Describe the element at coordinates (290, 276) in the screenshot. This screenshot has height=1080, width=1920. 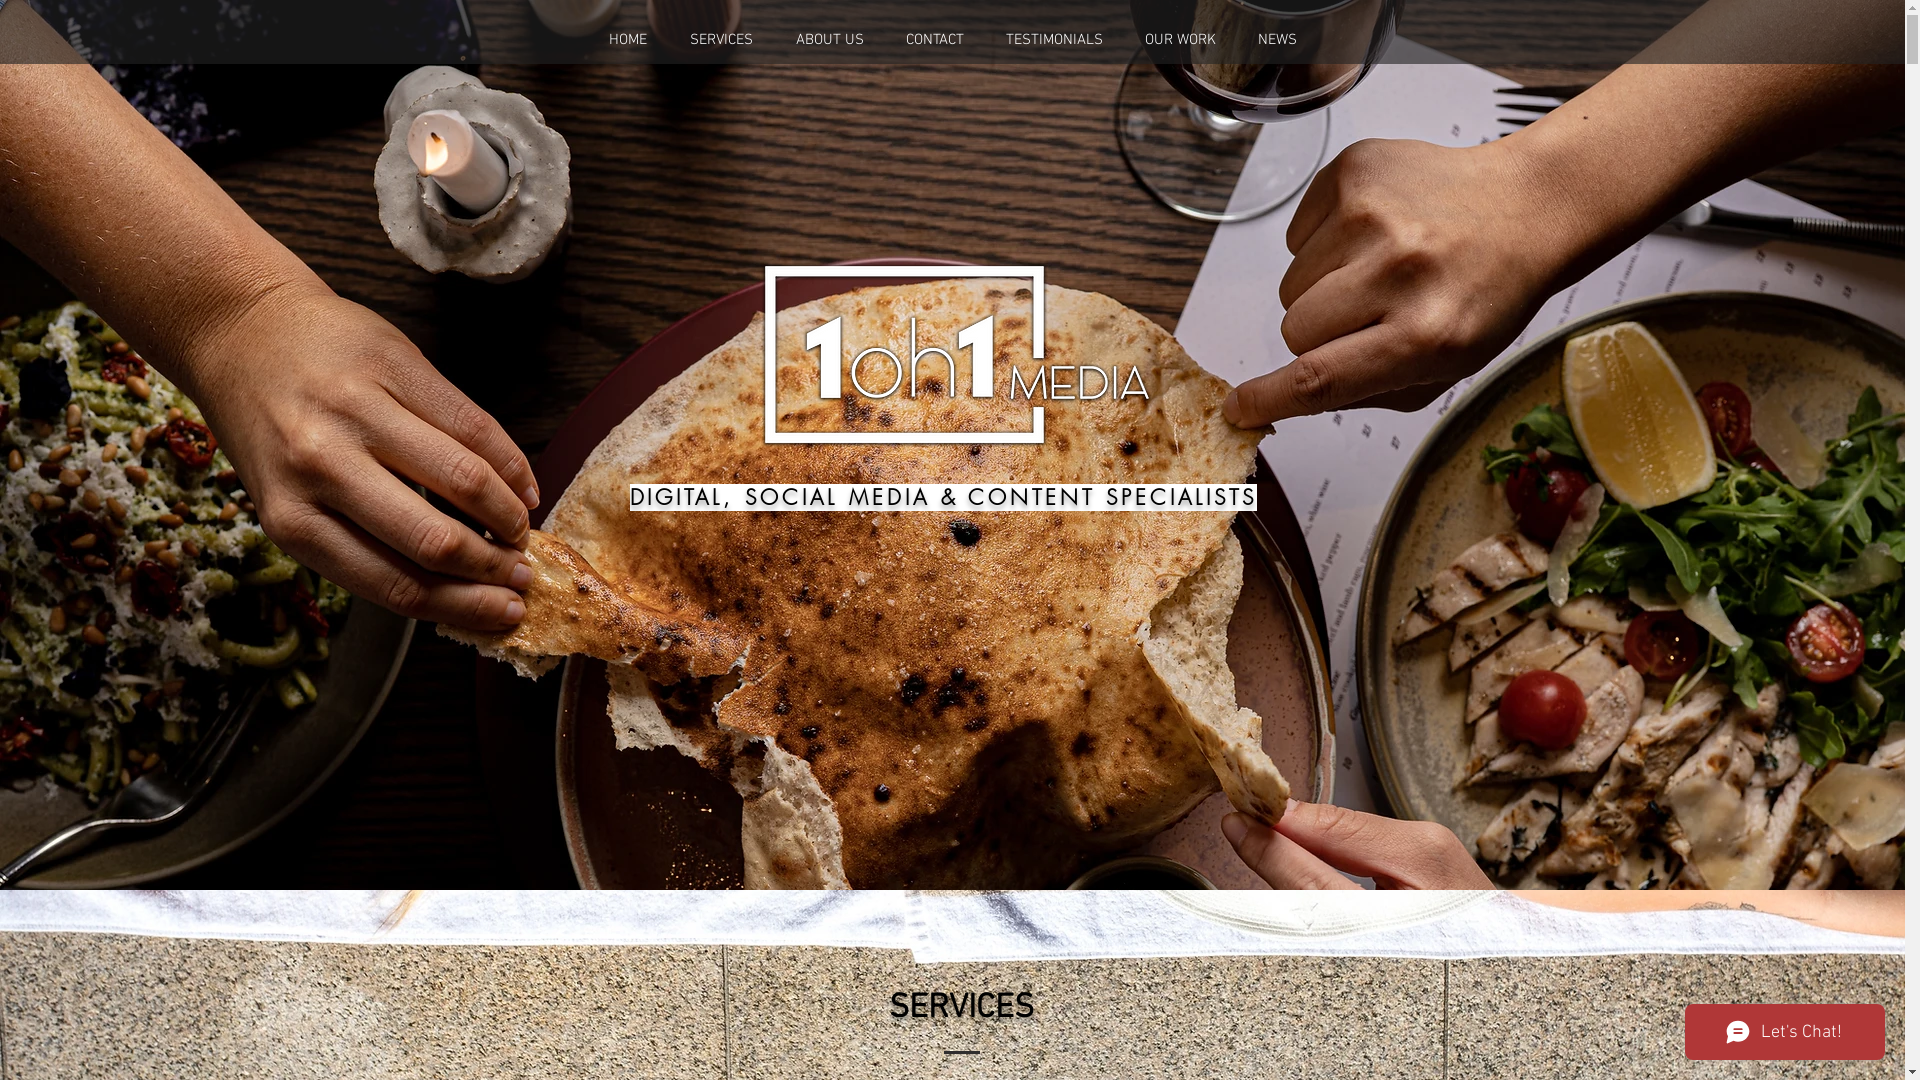
I see `TWIPLA (Visitor Analytics)` at that location.